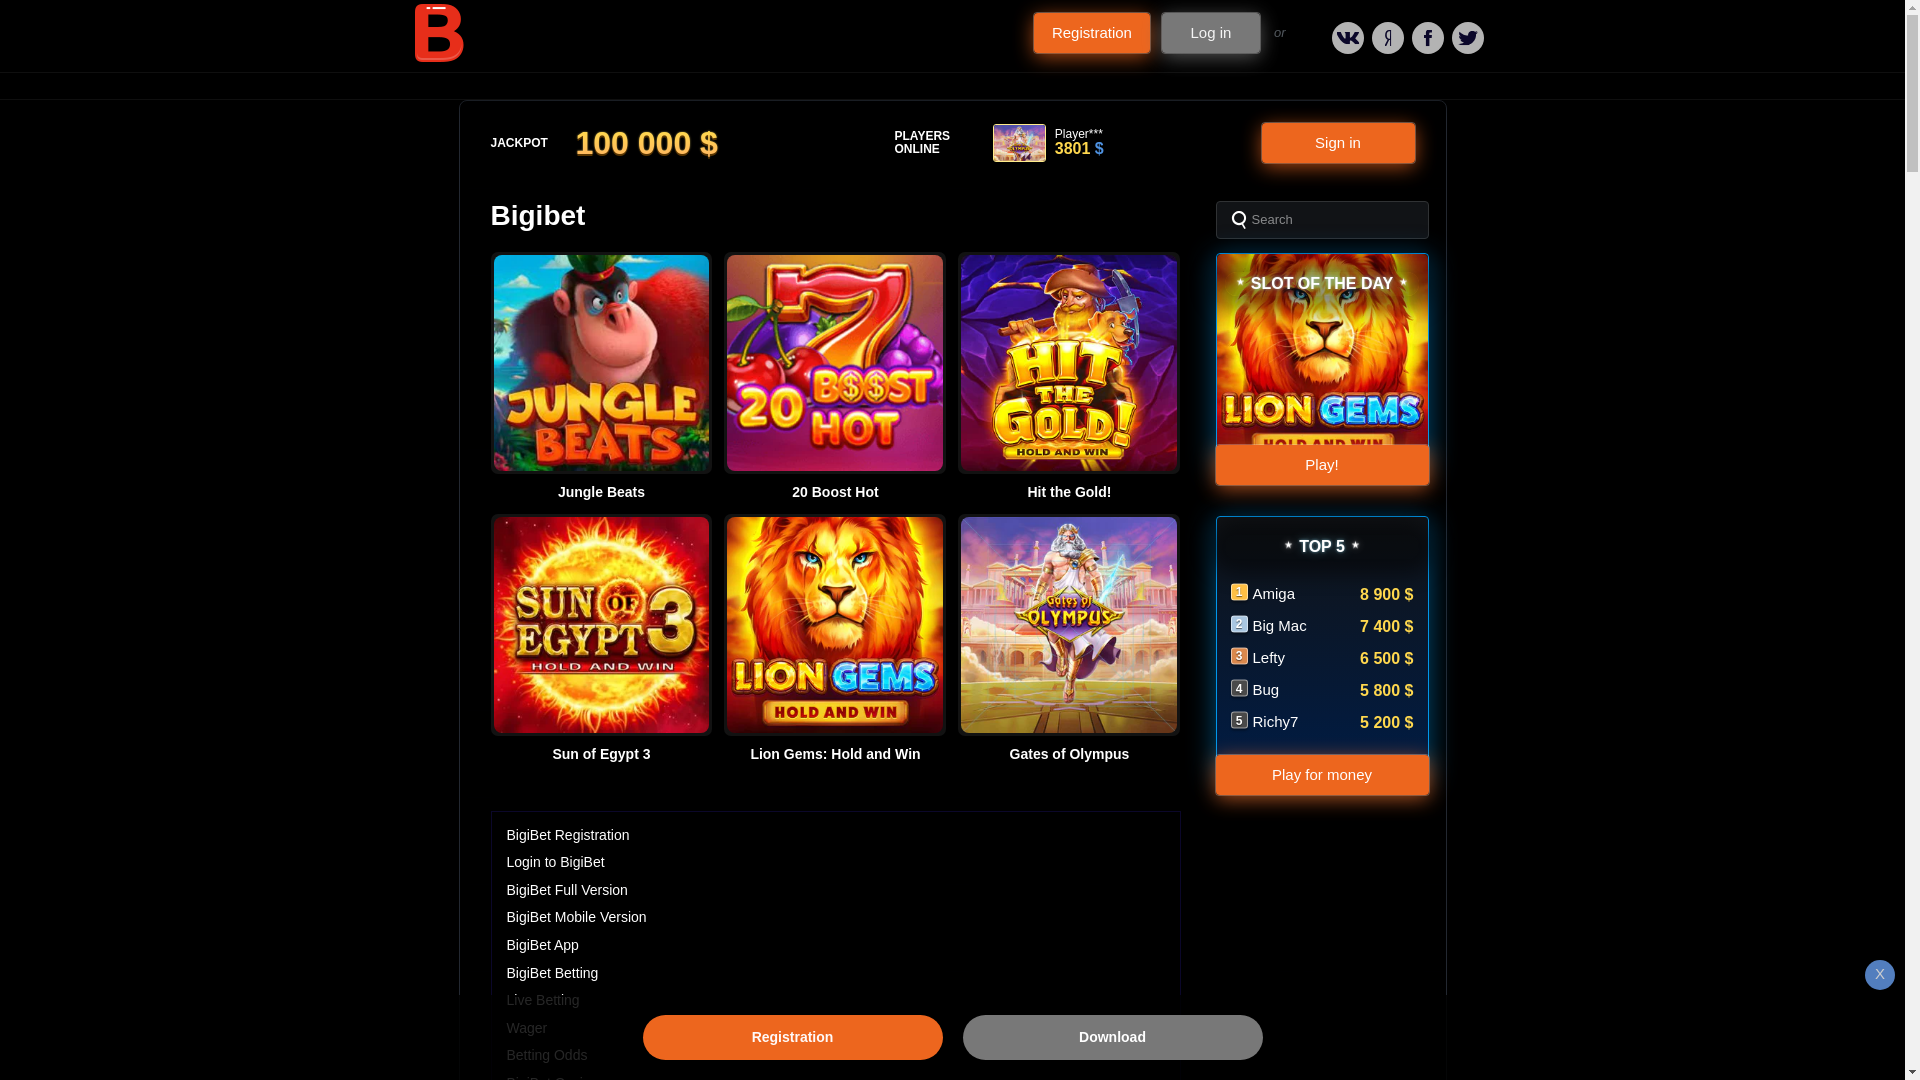 The width and height of the screenshot is (1920, 1080). What do you see at coordinates (566, 890) in the screenshot?
I see `BigiBet Full Version` at bounding box center [566, 890].